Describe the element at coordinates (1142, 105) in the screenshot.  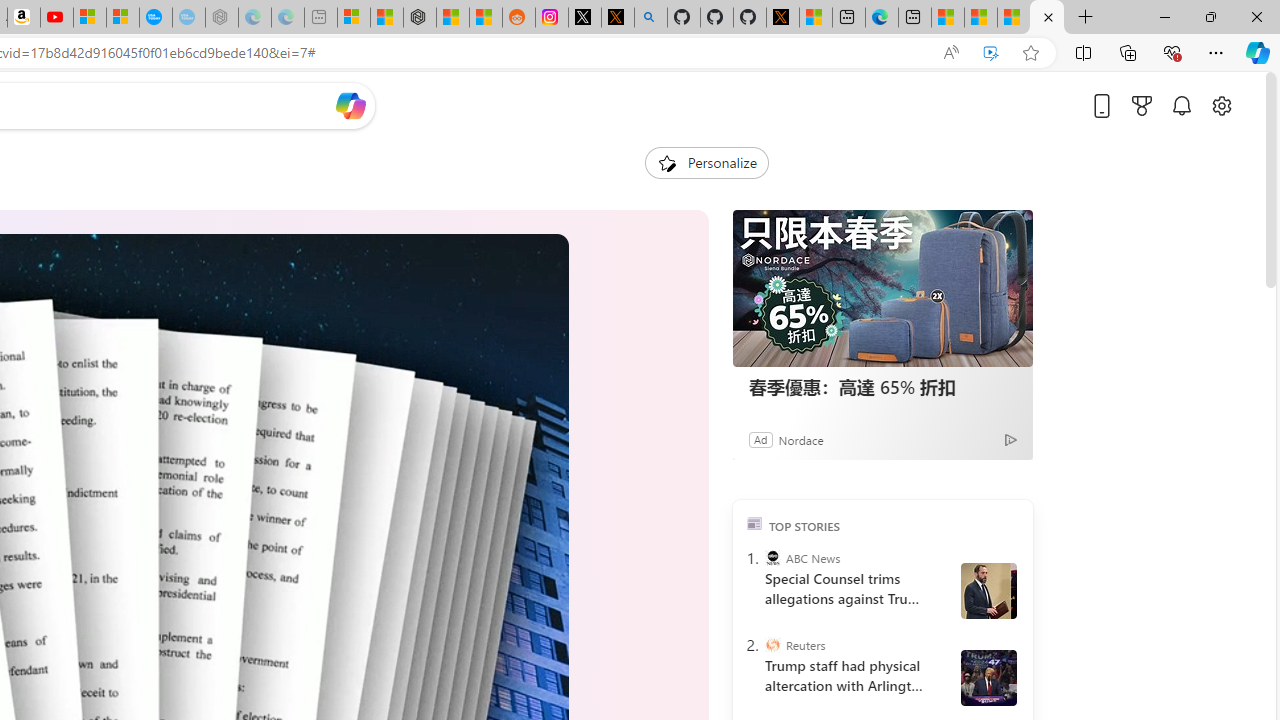
I see `Microsoft rewards` at that location.